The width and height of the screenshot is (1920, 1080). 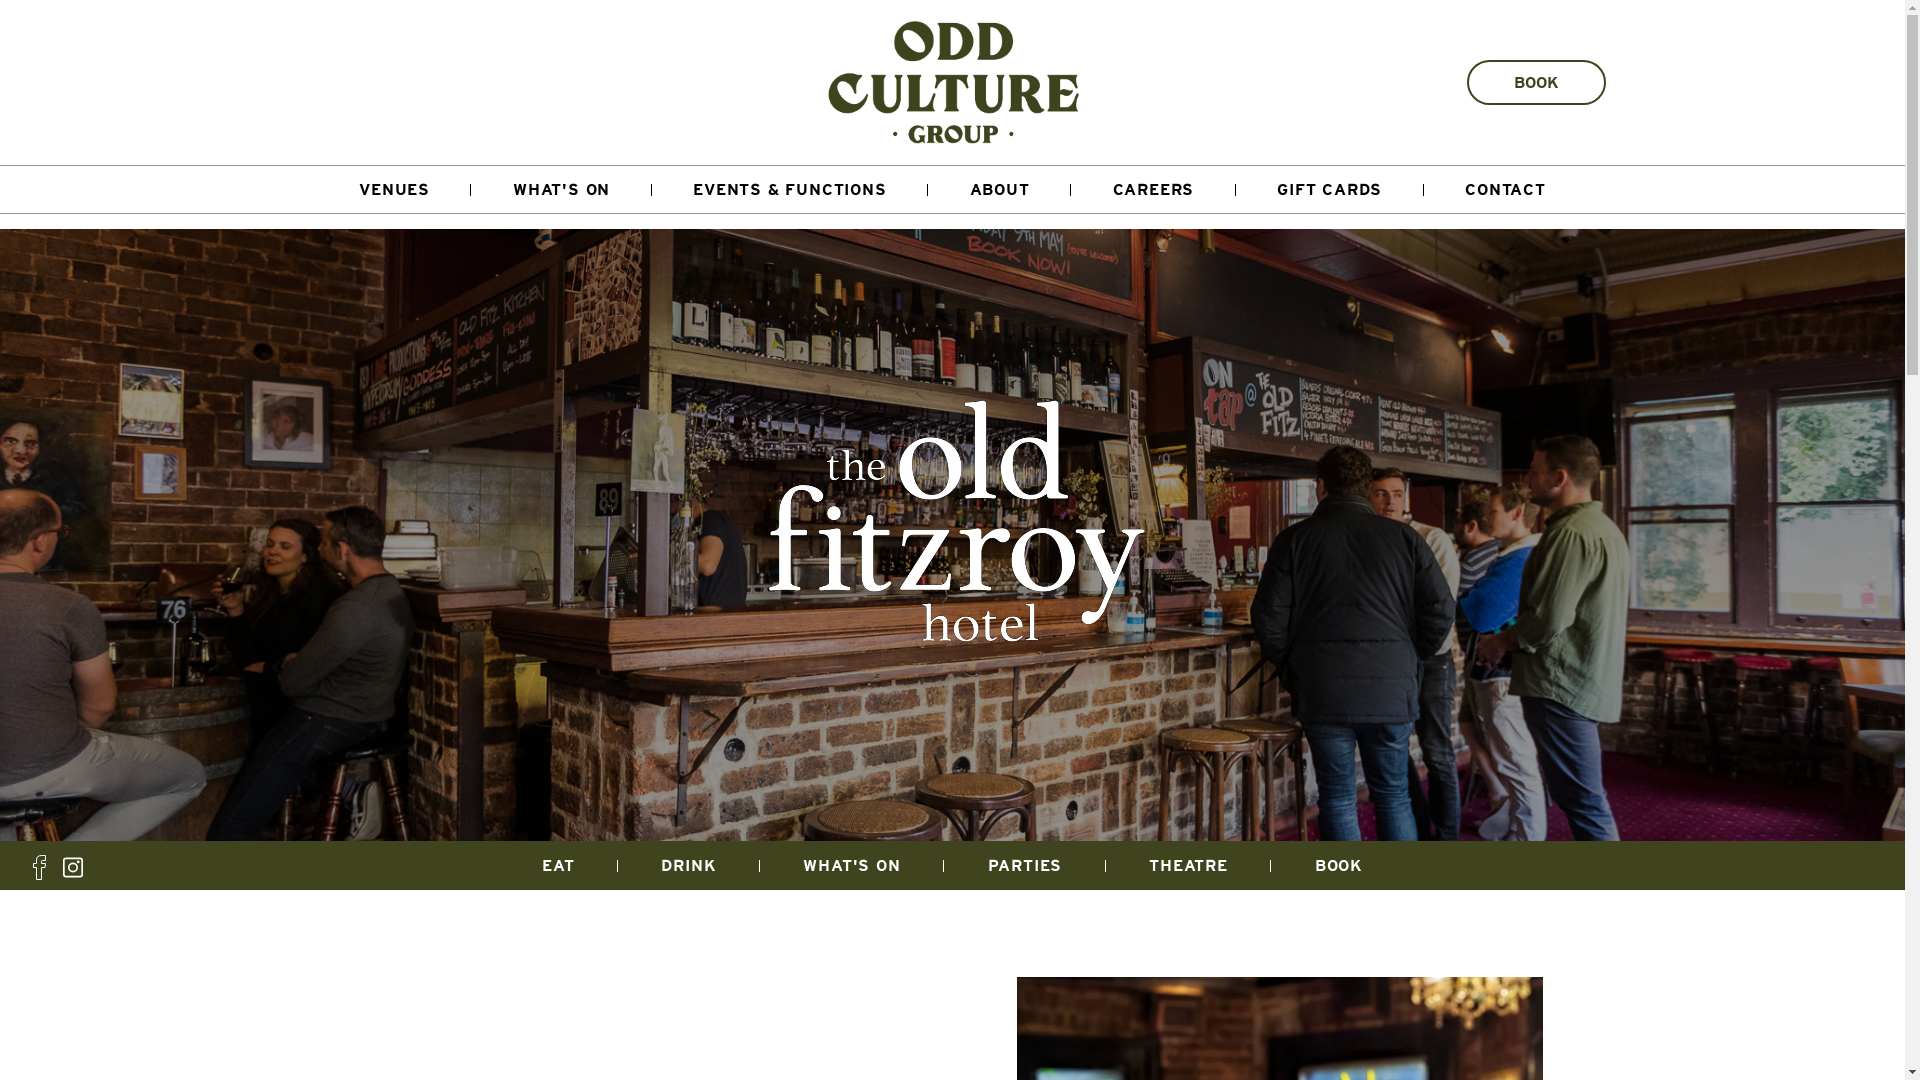 I want to click on THEATRE, so click(x=1189, y=866).